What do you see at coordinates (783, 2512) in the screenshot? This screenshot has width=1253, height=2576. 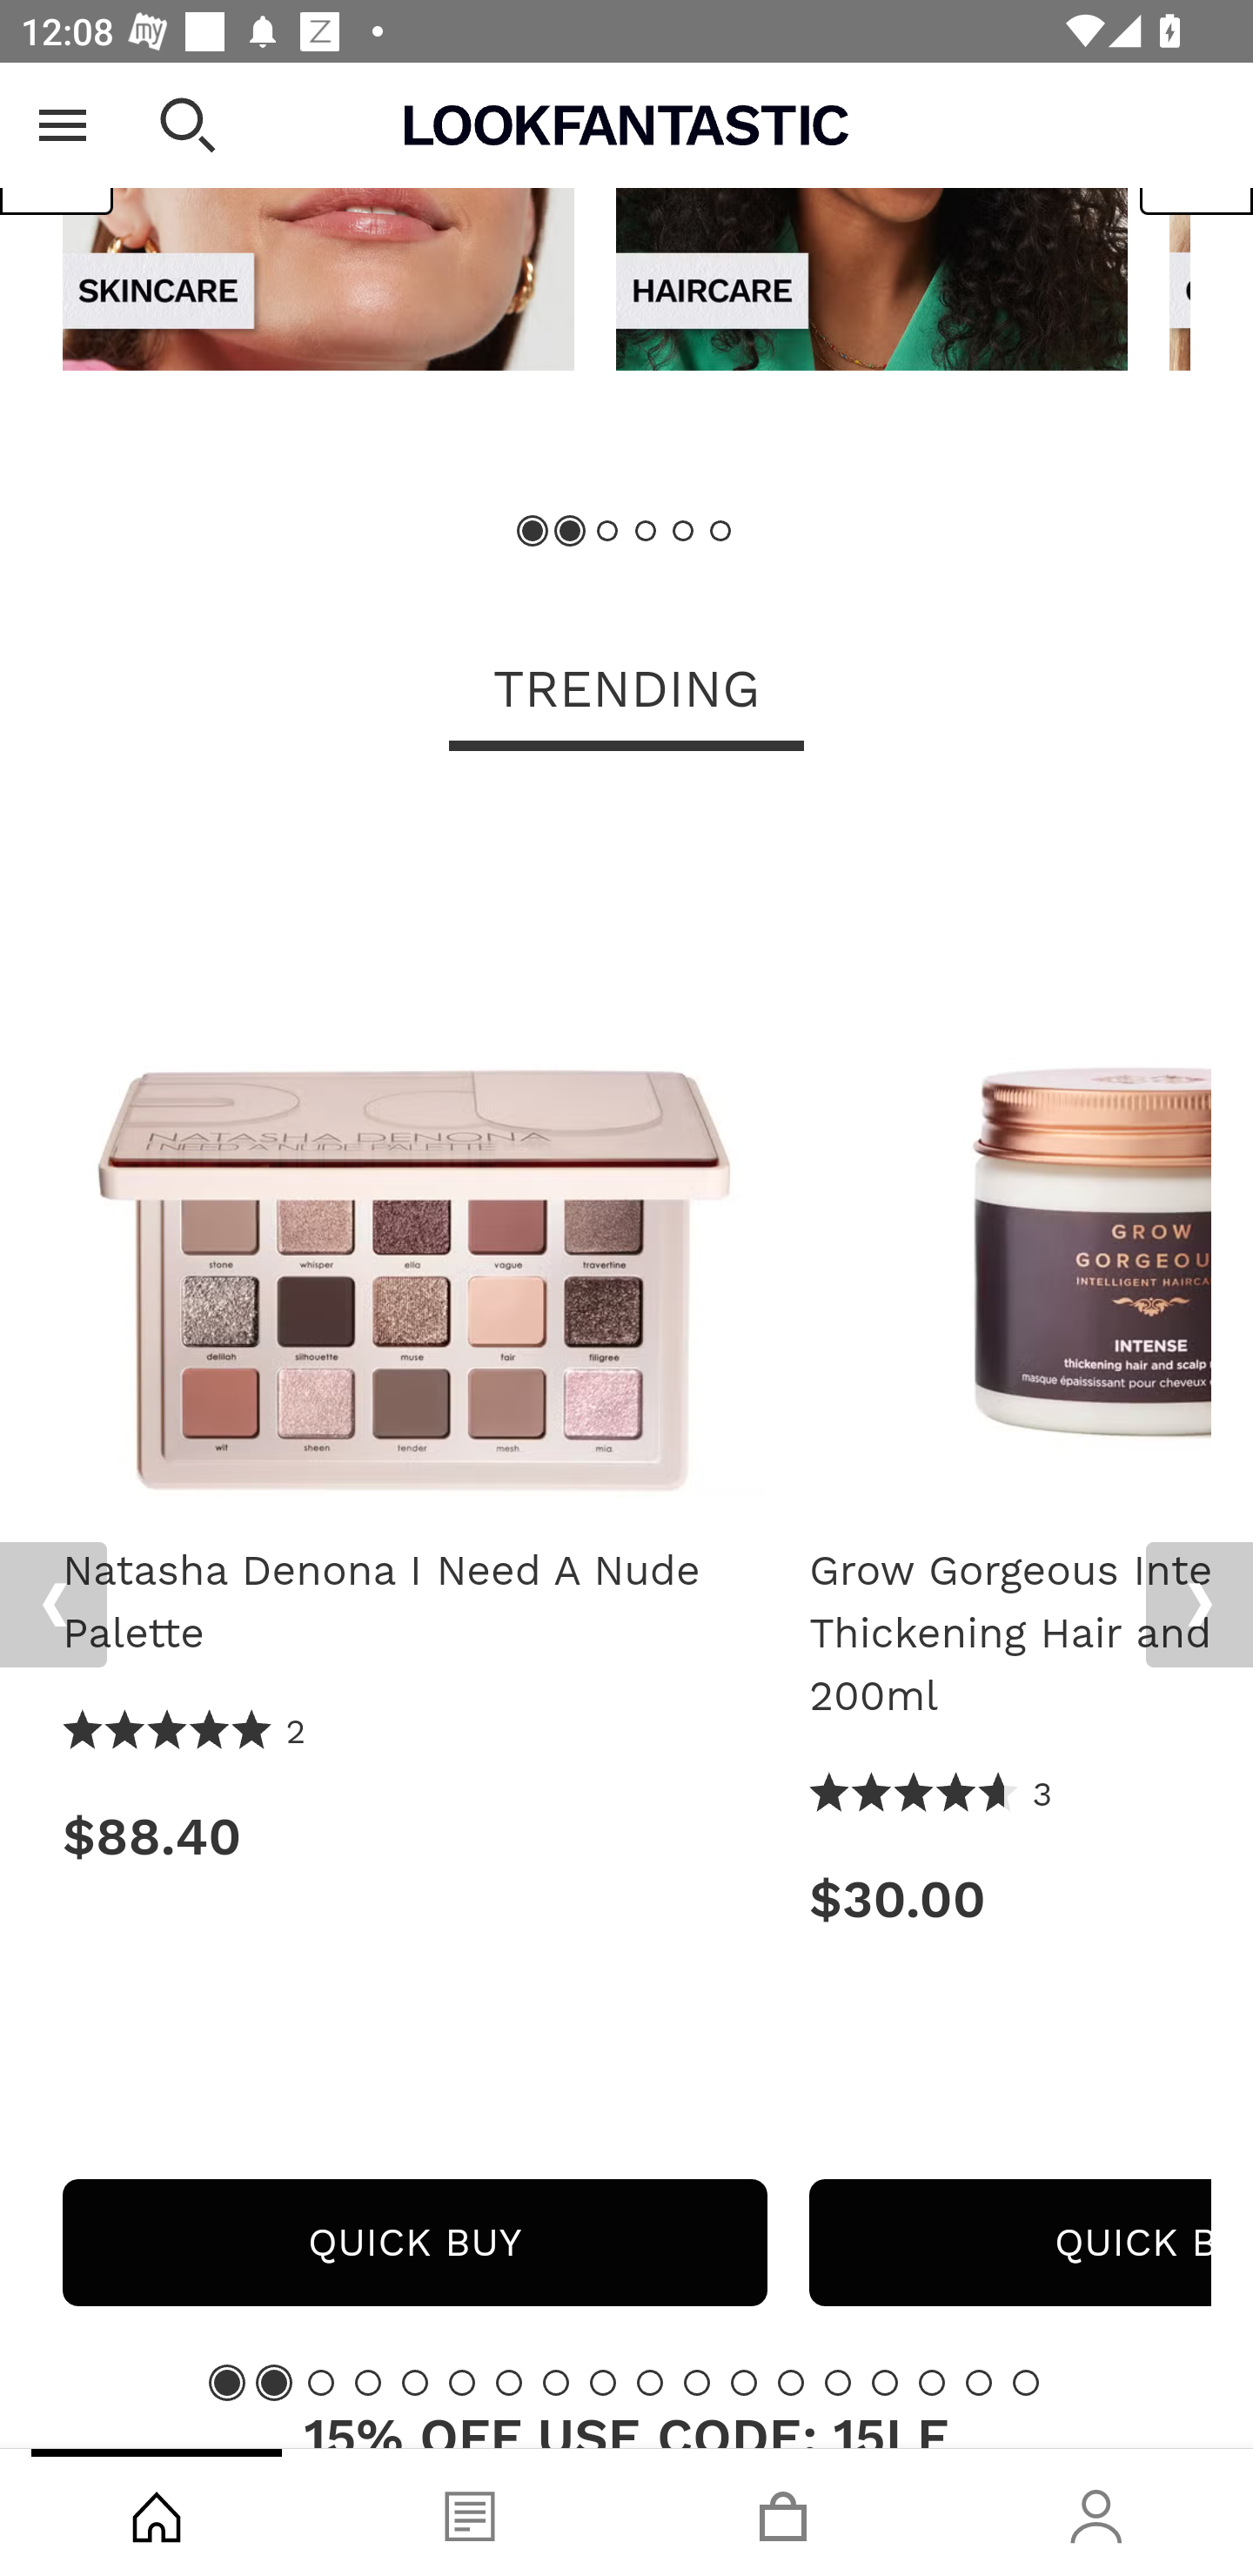 I see `Basket, tab, 3 of 4` at bounding box center [783, 2512].